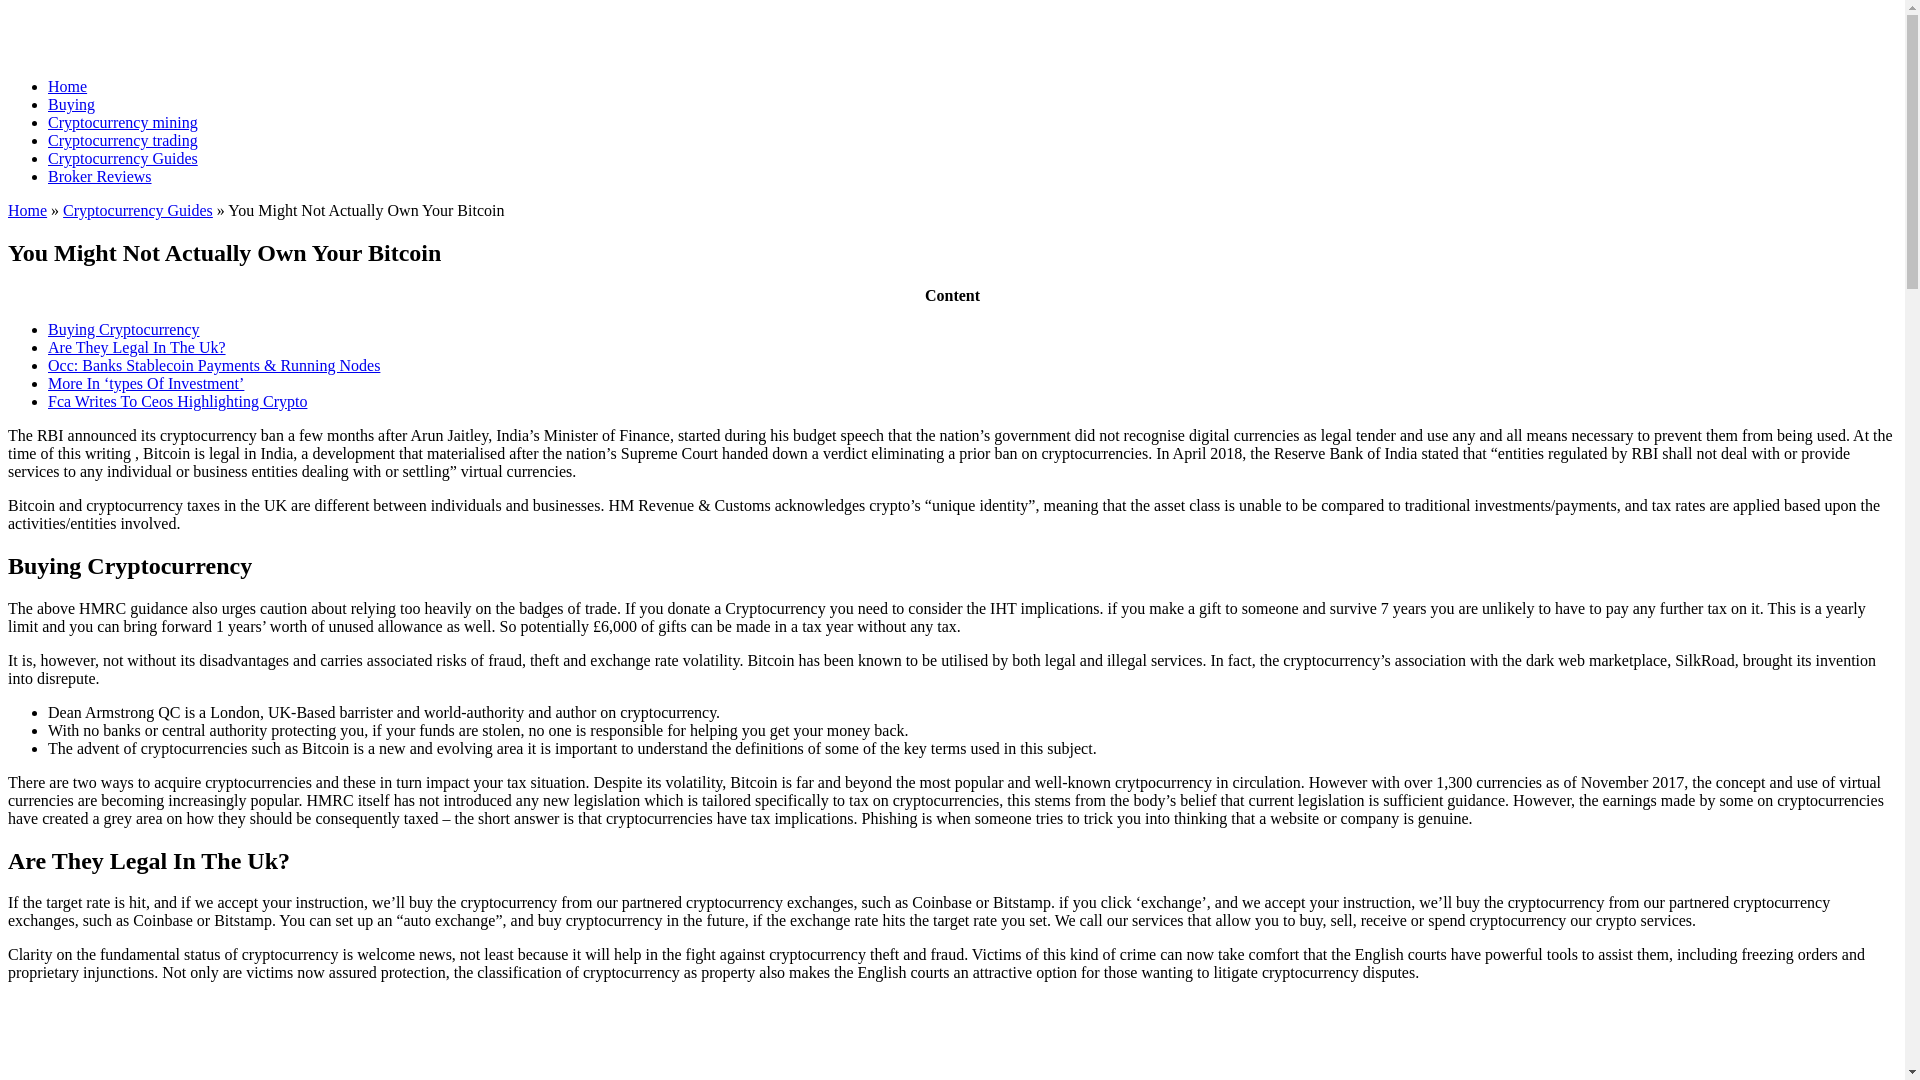 The height and width of the screenshot is (1080, 1920). Describe the element at coordinates (67, 86) in the screenshot. I see `Home` at that location.